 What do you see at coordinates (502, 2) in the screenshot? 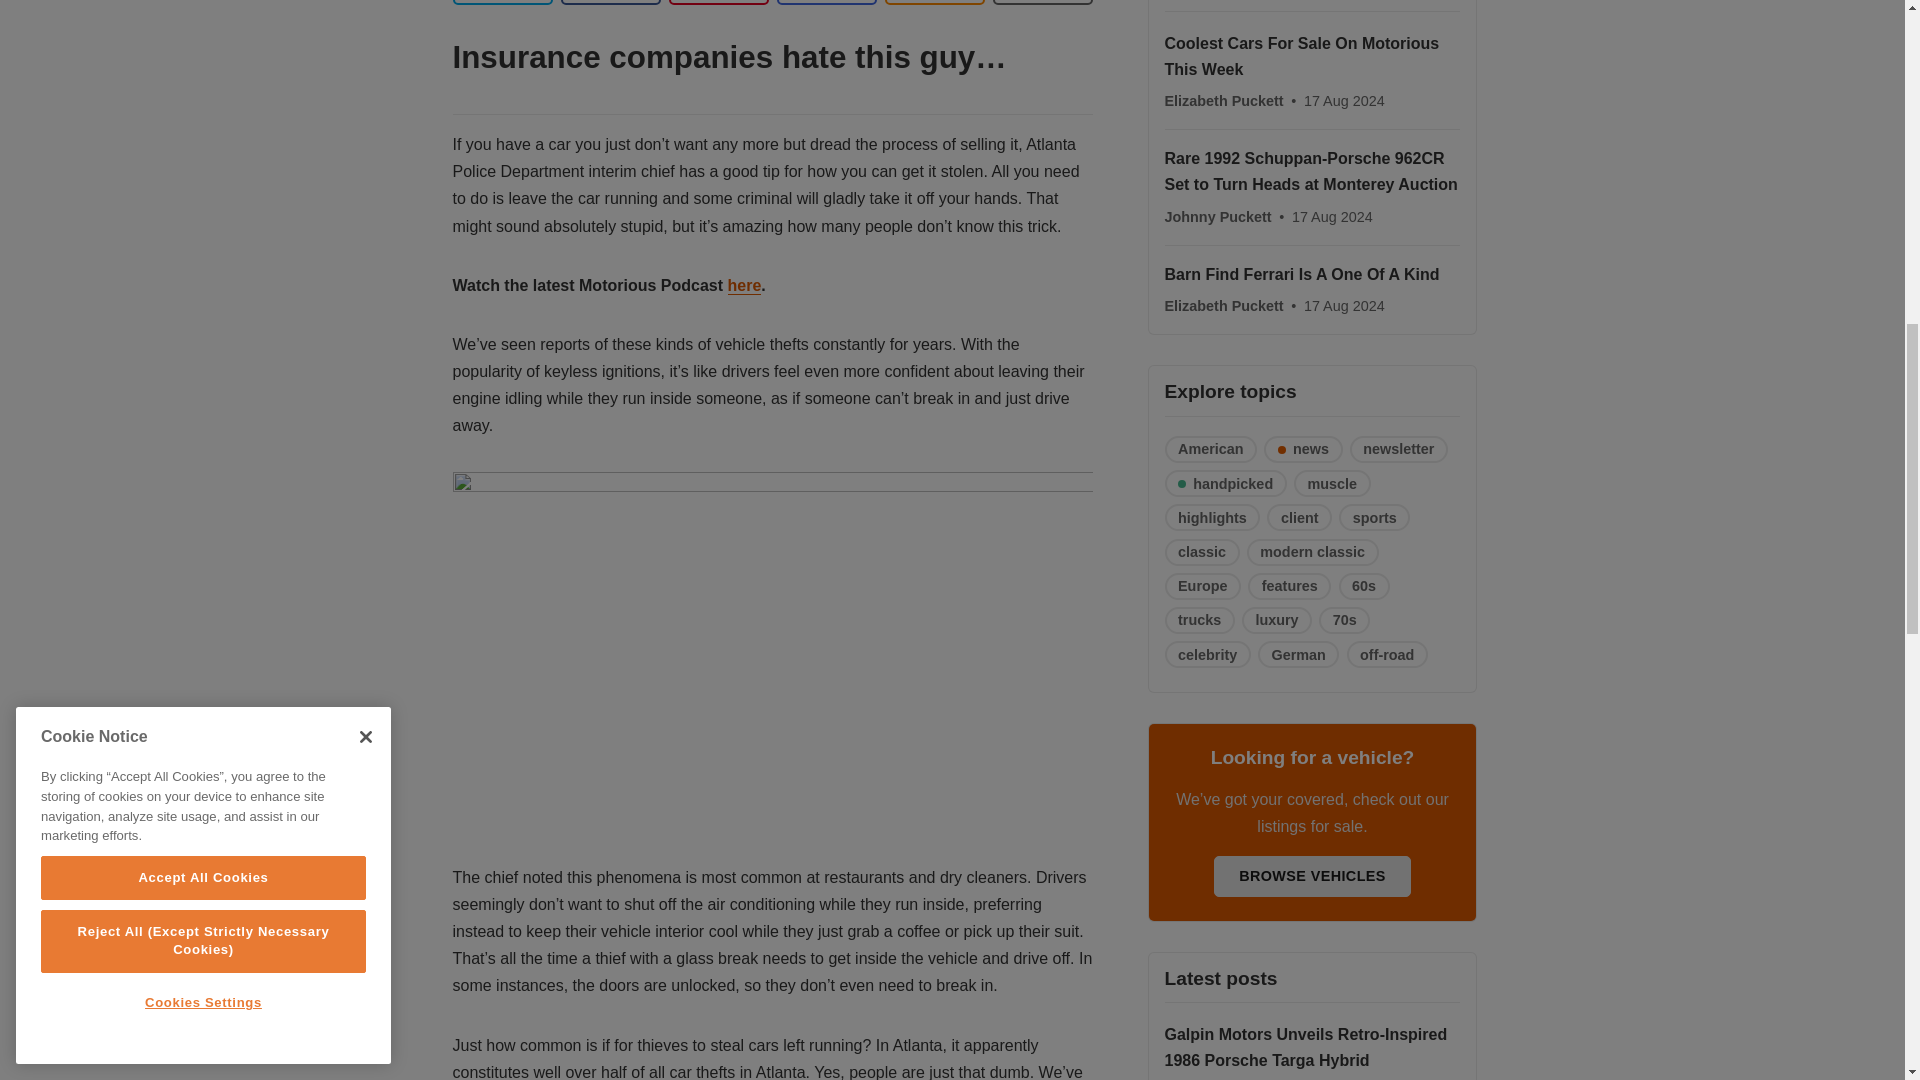
I see `Share on Twitter` at bounding box center [502, 2].